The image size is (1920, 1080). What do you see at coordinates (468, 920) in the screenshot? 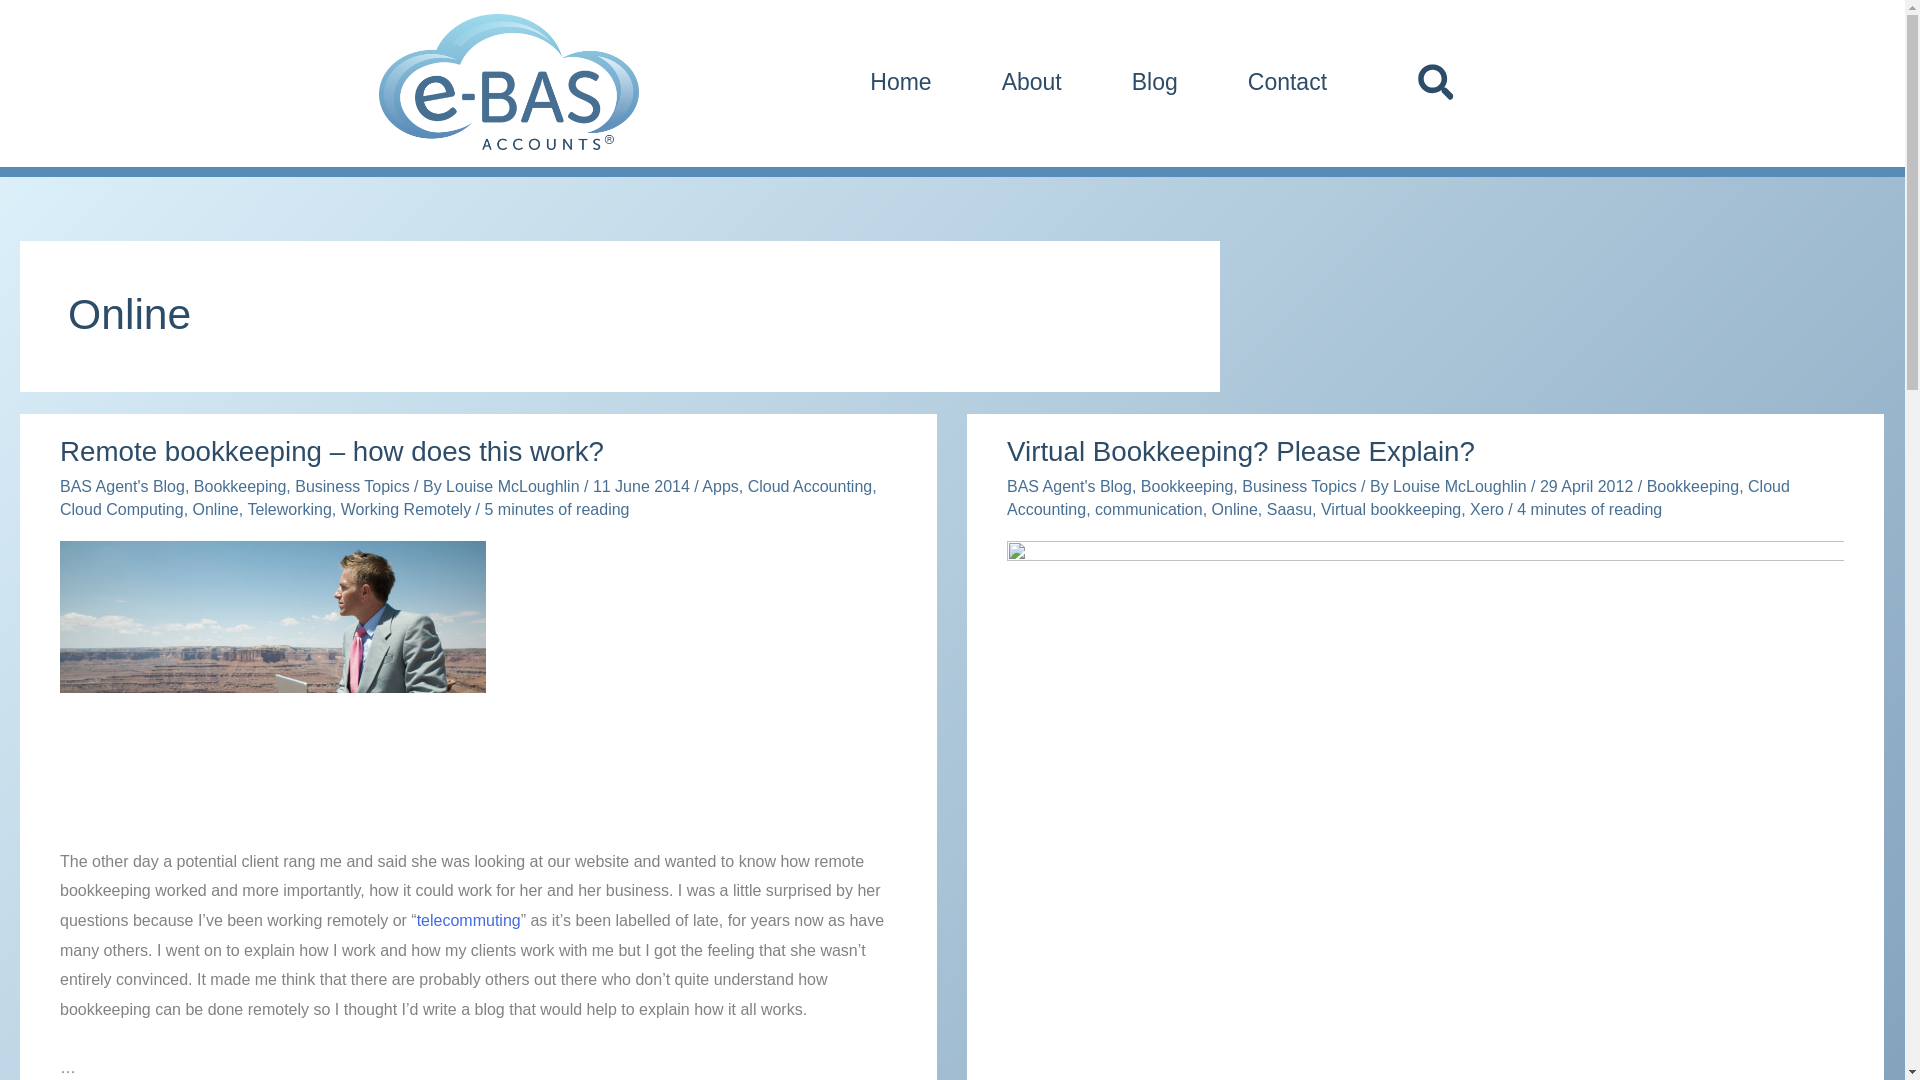
I see `telecommuting` at bounding box center [468, 920].